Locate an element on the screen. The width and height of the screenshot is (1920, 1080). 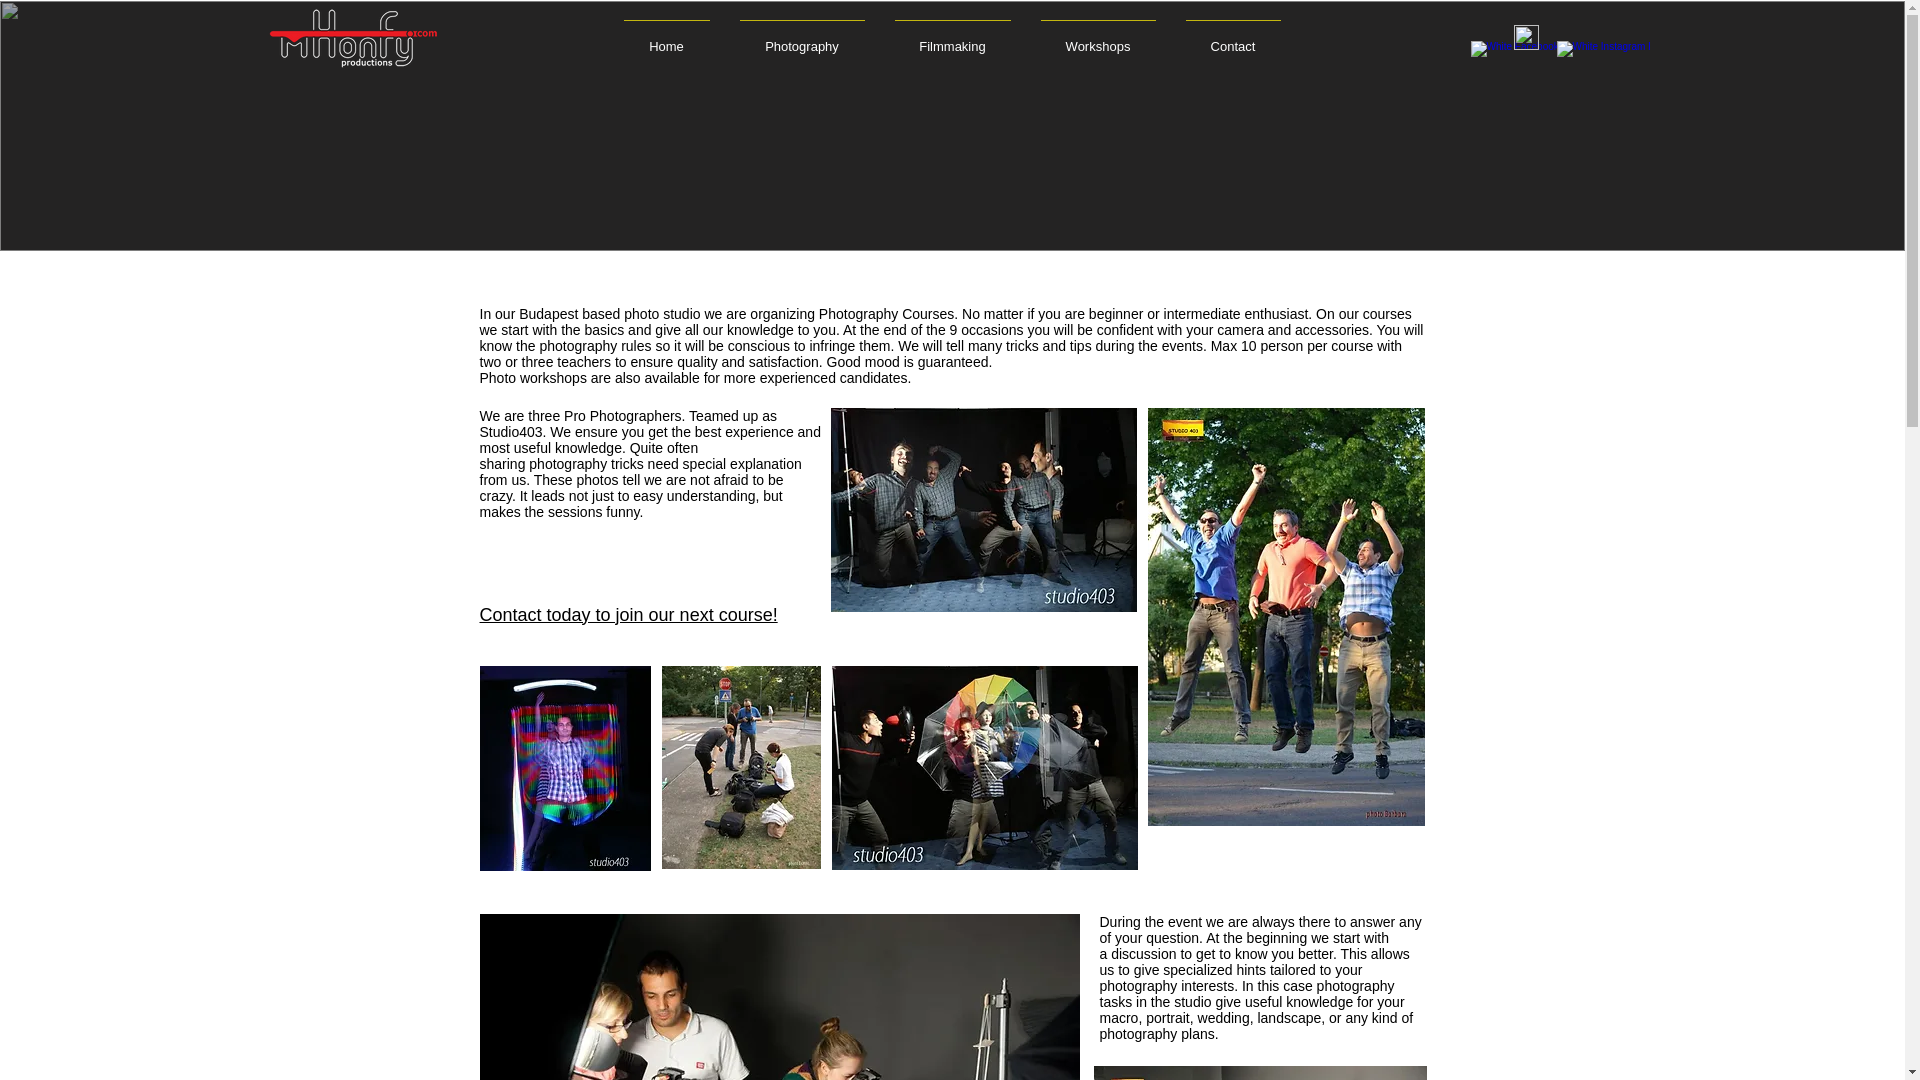
Contact today to join our next course! is located at coordinates (628, 616).